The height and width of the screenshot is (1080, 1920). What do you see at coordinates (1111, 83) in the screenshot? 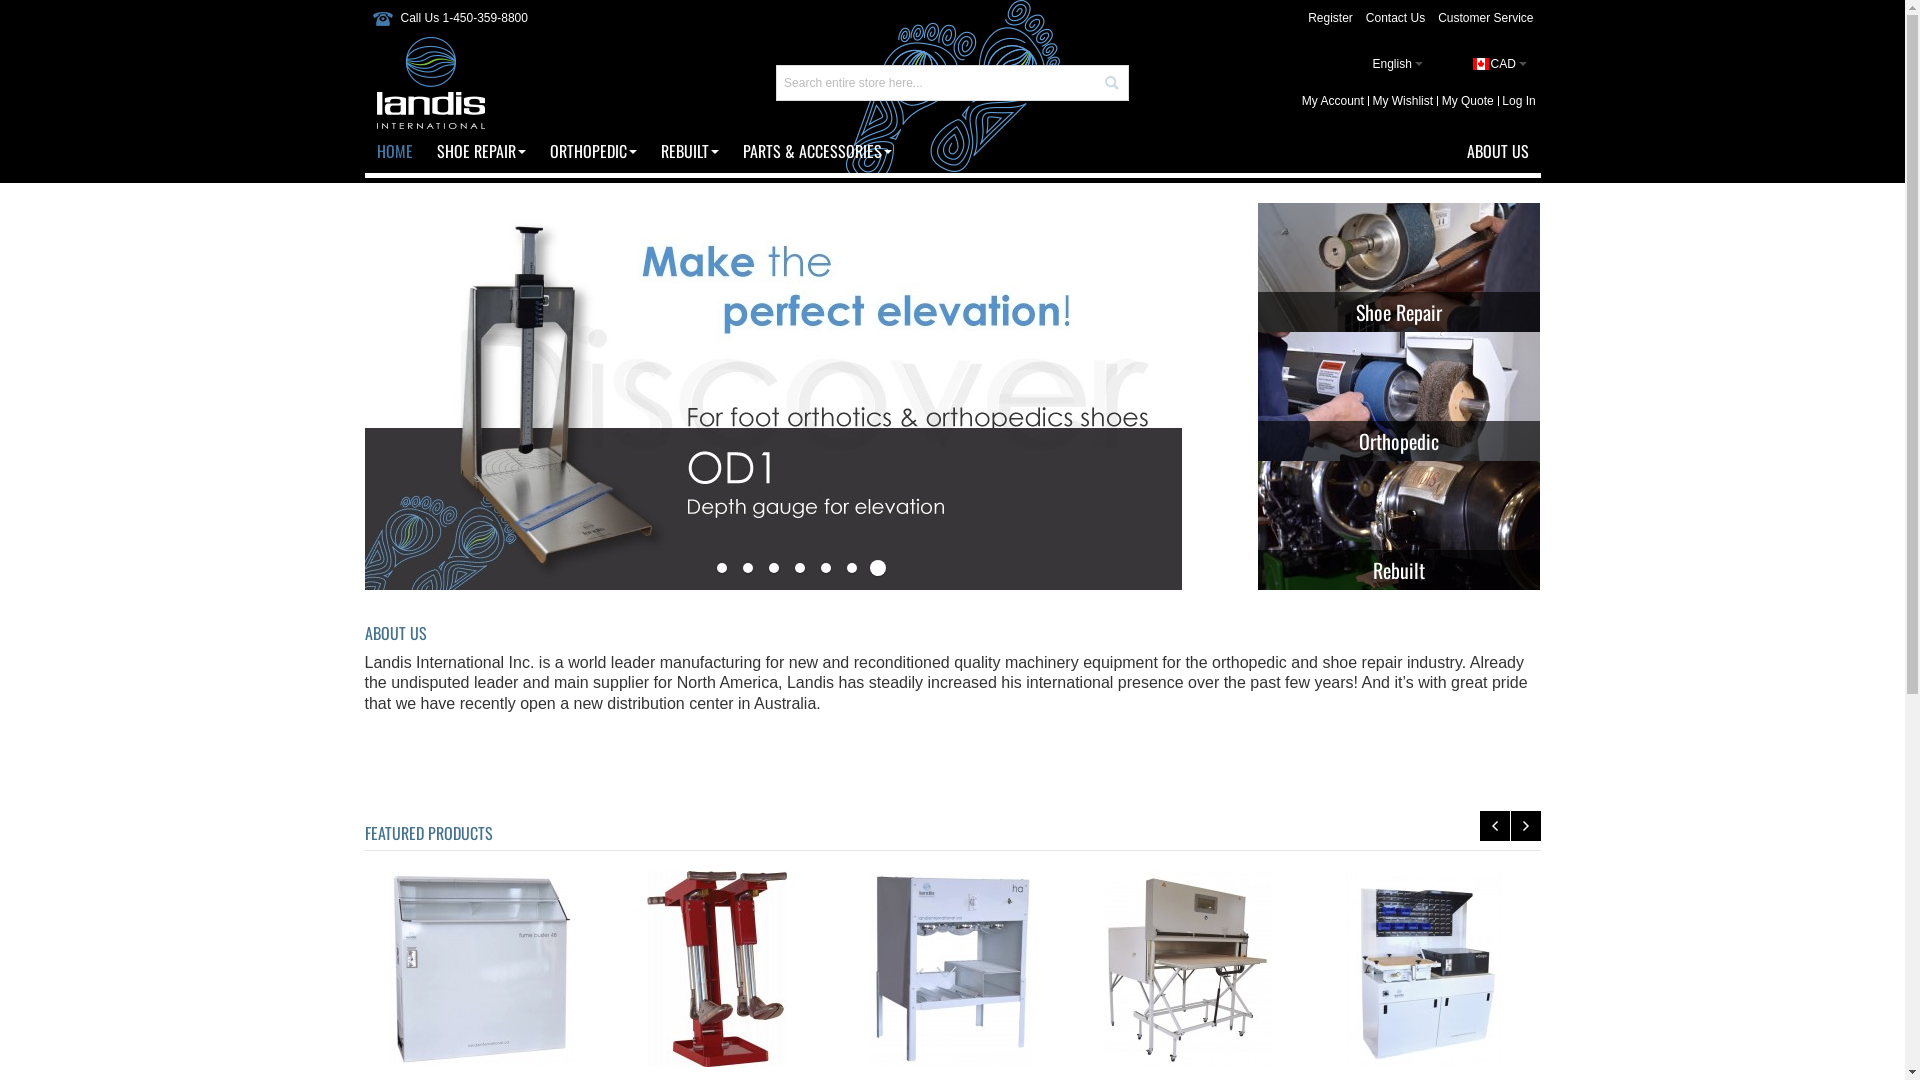
I see `Search` at bounding box center [1111, 83].